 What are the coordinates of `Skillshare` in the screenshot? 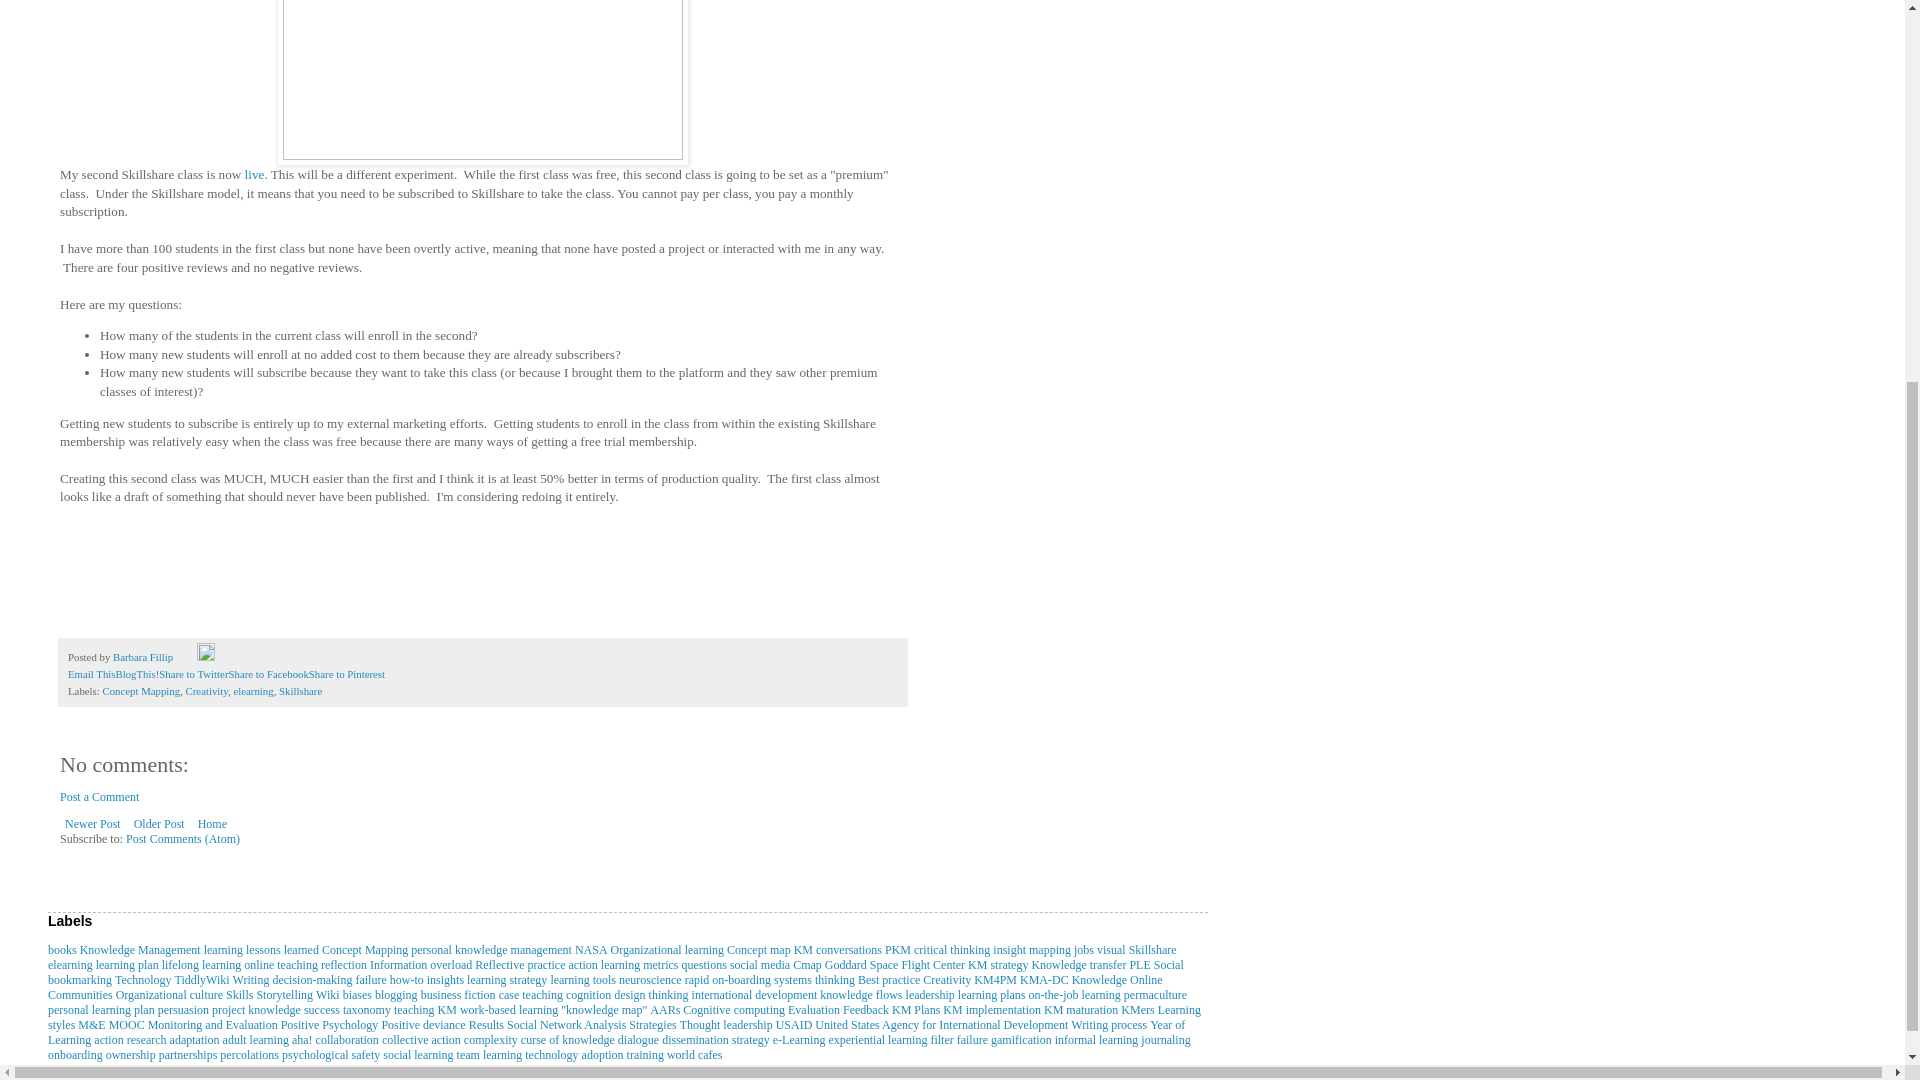 It's located at (300, 690).